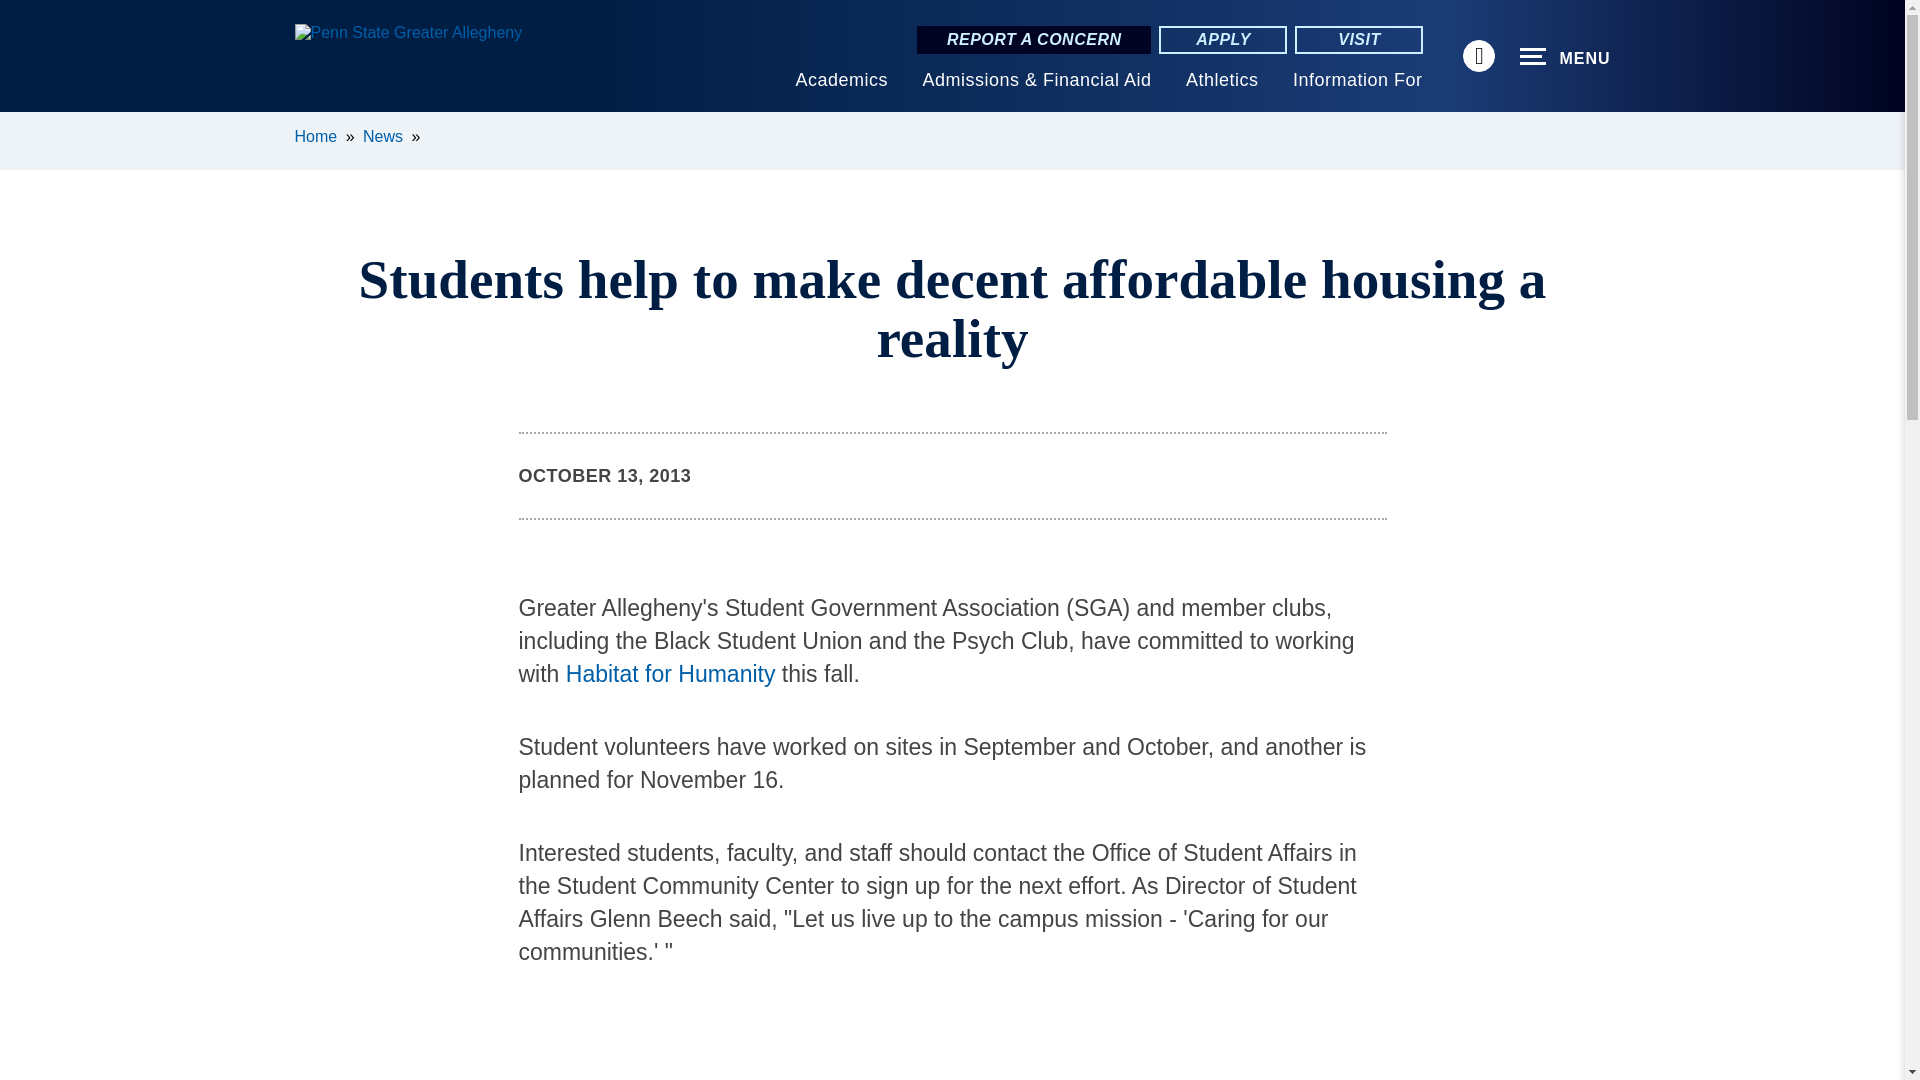  Describe the element at coordinates (1034, 40) in the screenshot. I see `REPORT A CONCERN` at that location.